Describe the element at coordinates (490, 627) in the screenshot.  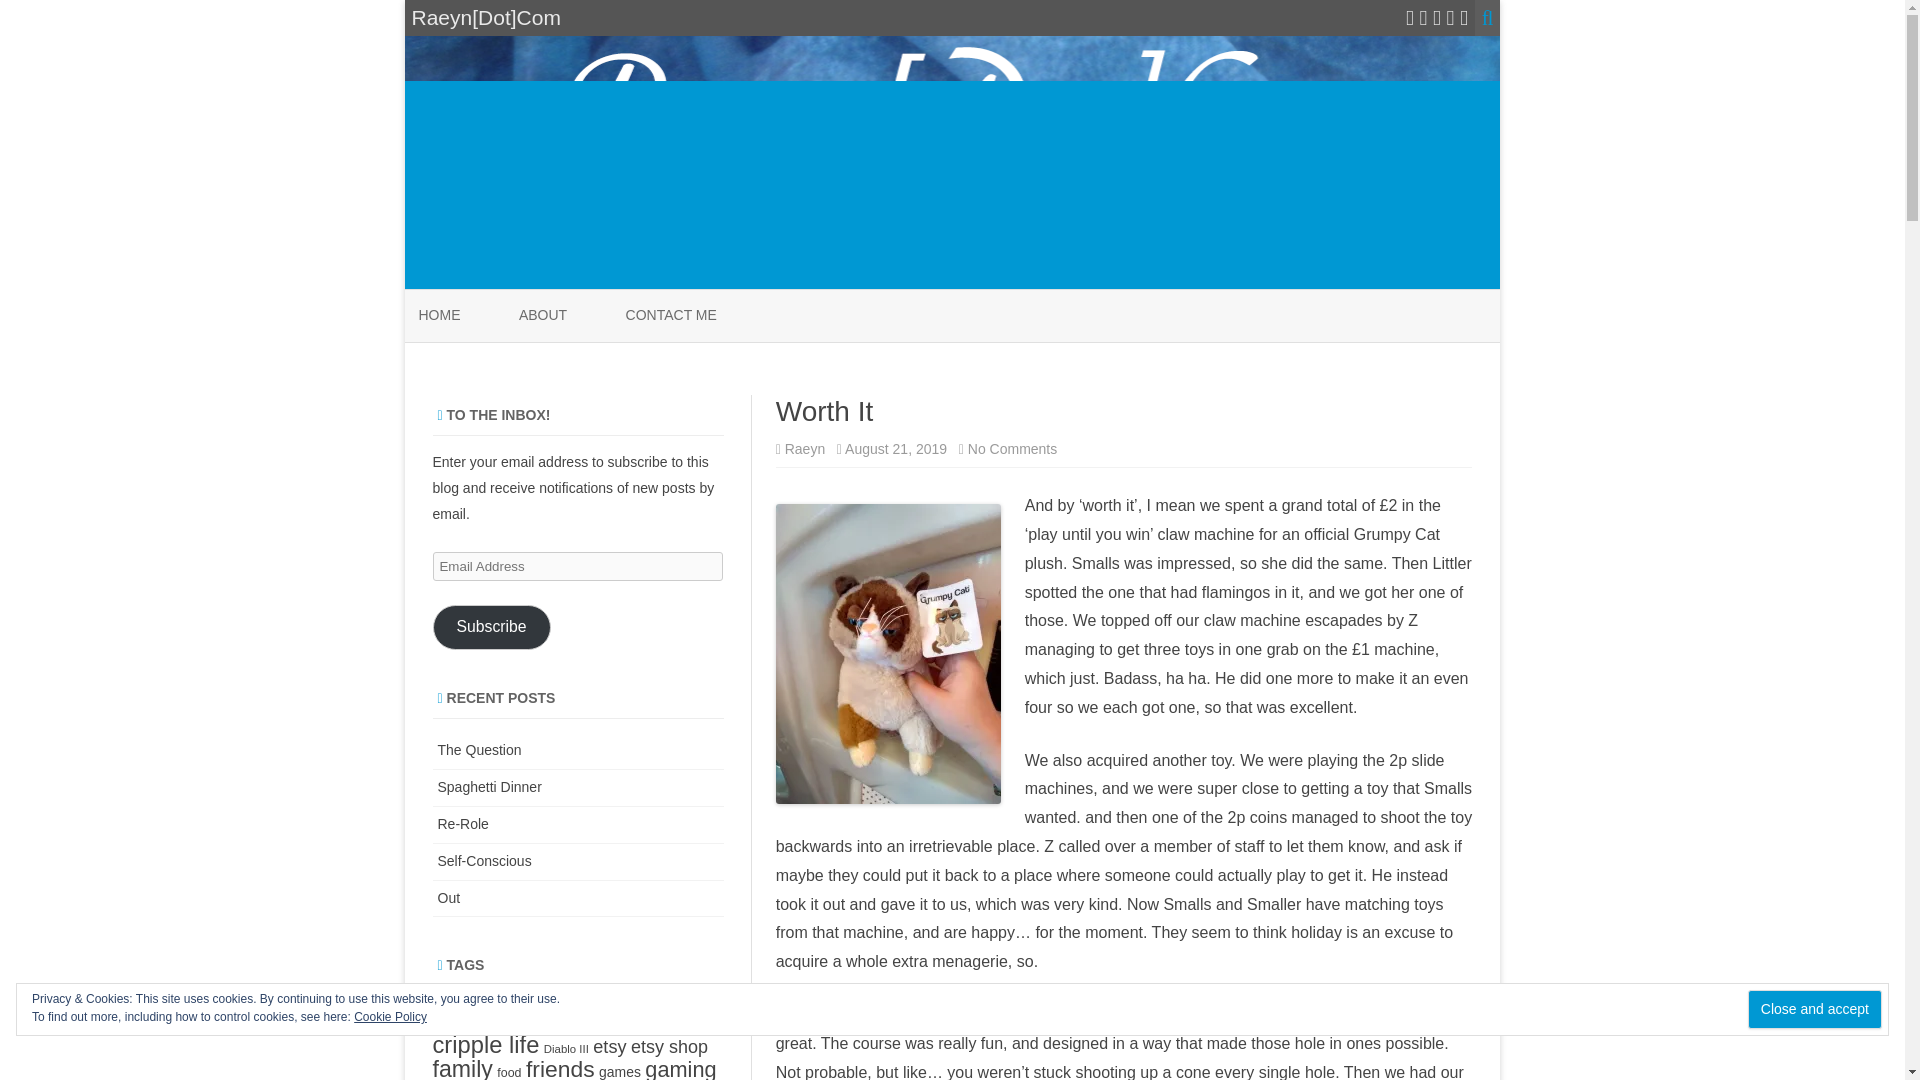
I see `Skip to content` at that location.